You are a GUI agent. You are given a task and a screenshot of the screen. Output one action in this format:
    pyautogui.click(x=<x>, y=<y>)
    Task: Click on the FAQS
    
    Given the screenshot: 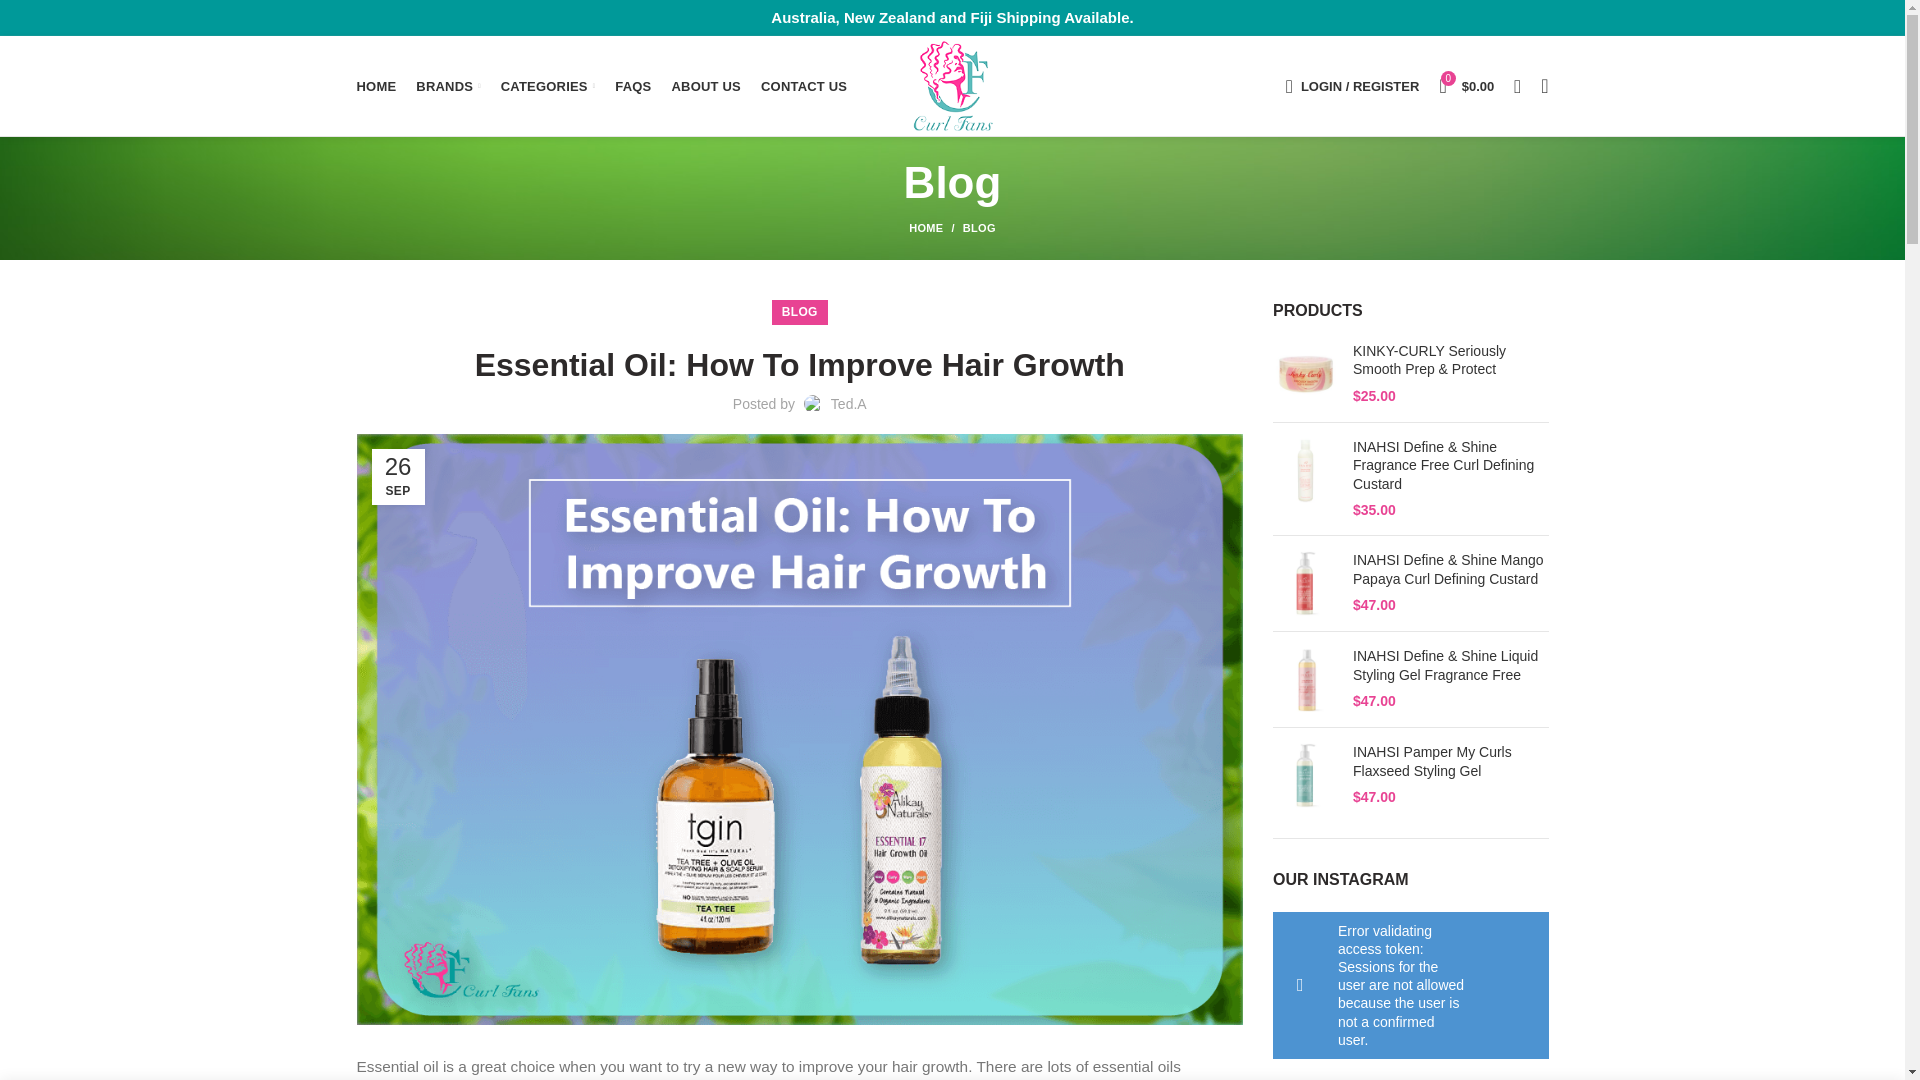 What is the action you would take?
    pyautogui.click(x=632, y=85)
    